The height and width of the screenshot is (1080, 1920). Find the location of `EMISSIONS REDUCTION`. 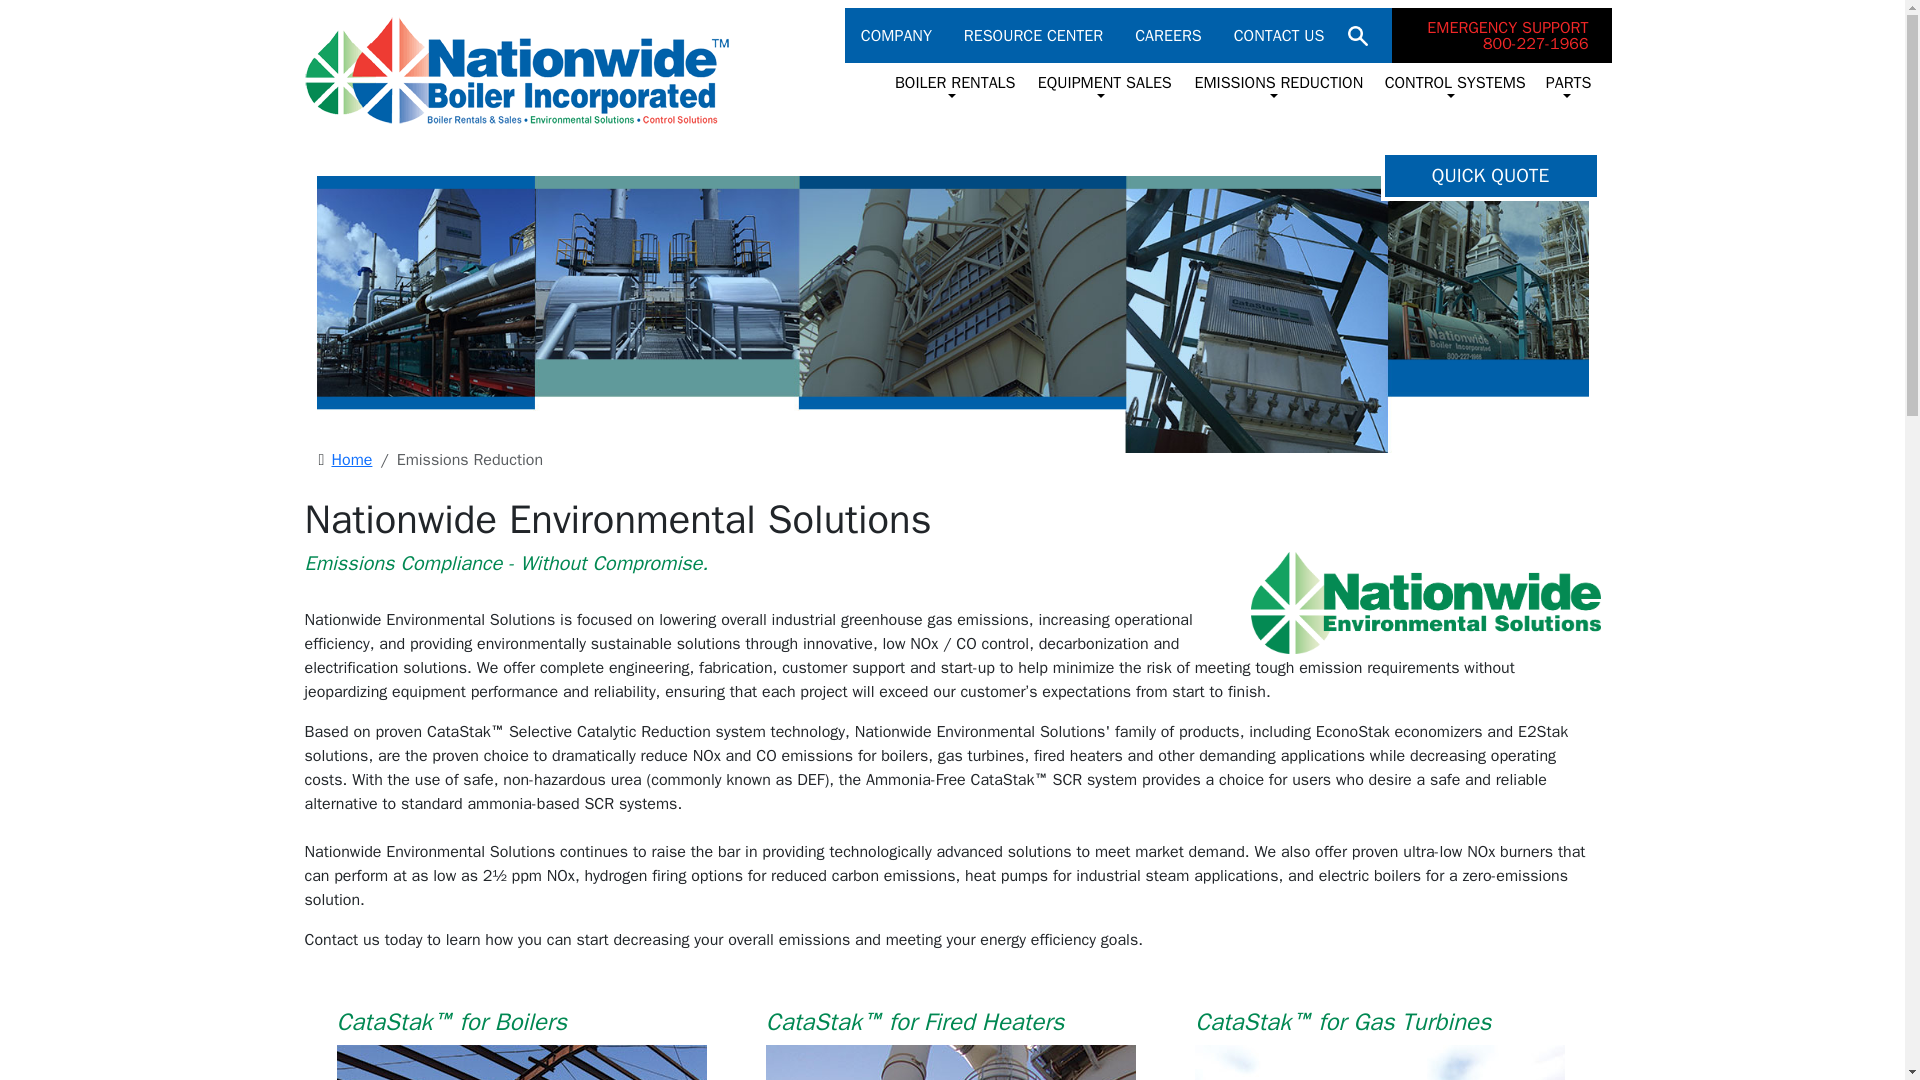

EMISSIONS REDUCTION is located at coordinates (1502, 34).